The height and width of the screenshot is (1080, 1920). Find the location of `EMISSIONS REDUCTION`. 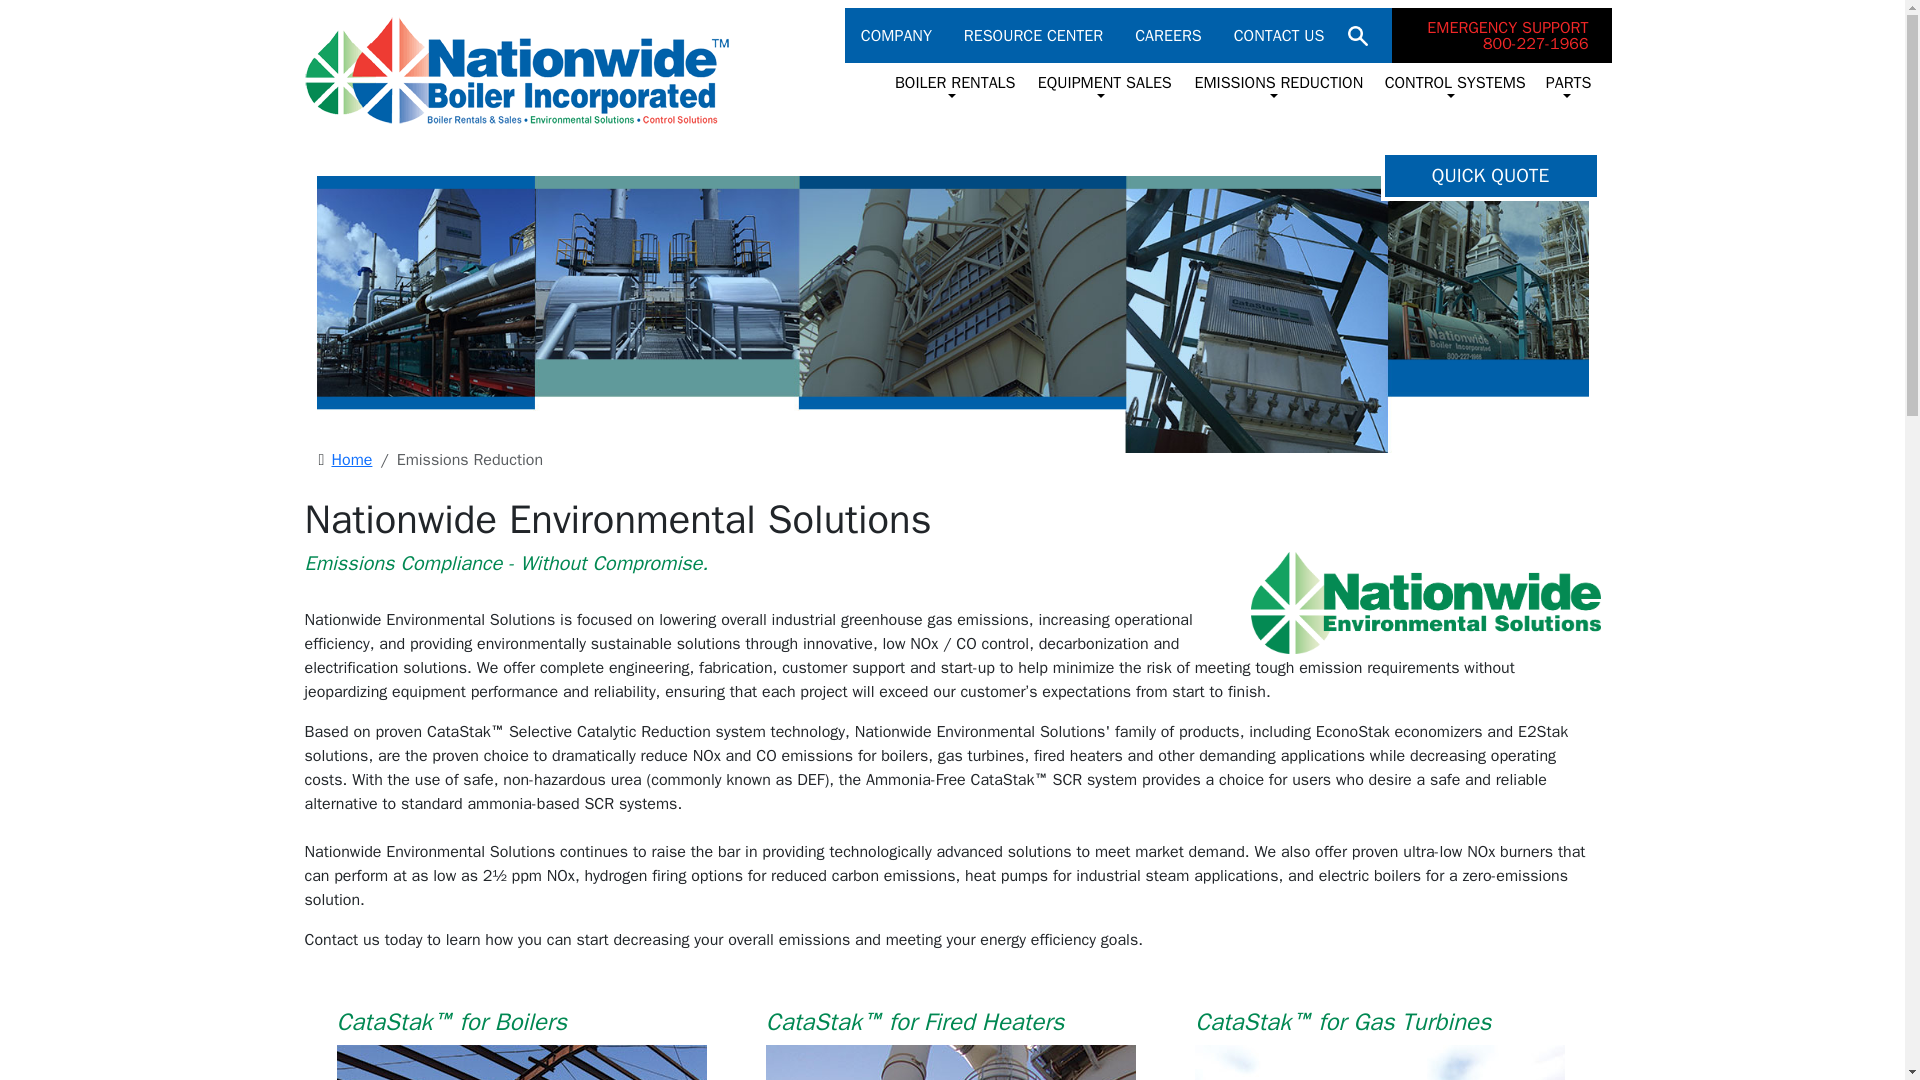

EMISSIONS REDUCTION is located at coordinates (1502, 34).